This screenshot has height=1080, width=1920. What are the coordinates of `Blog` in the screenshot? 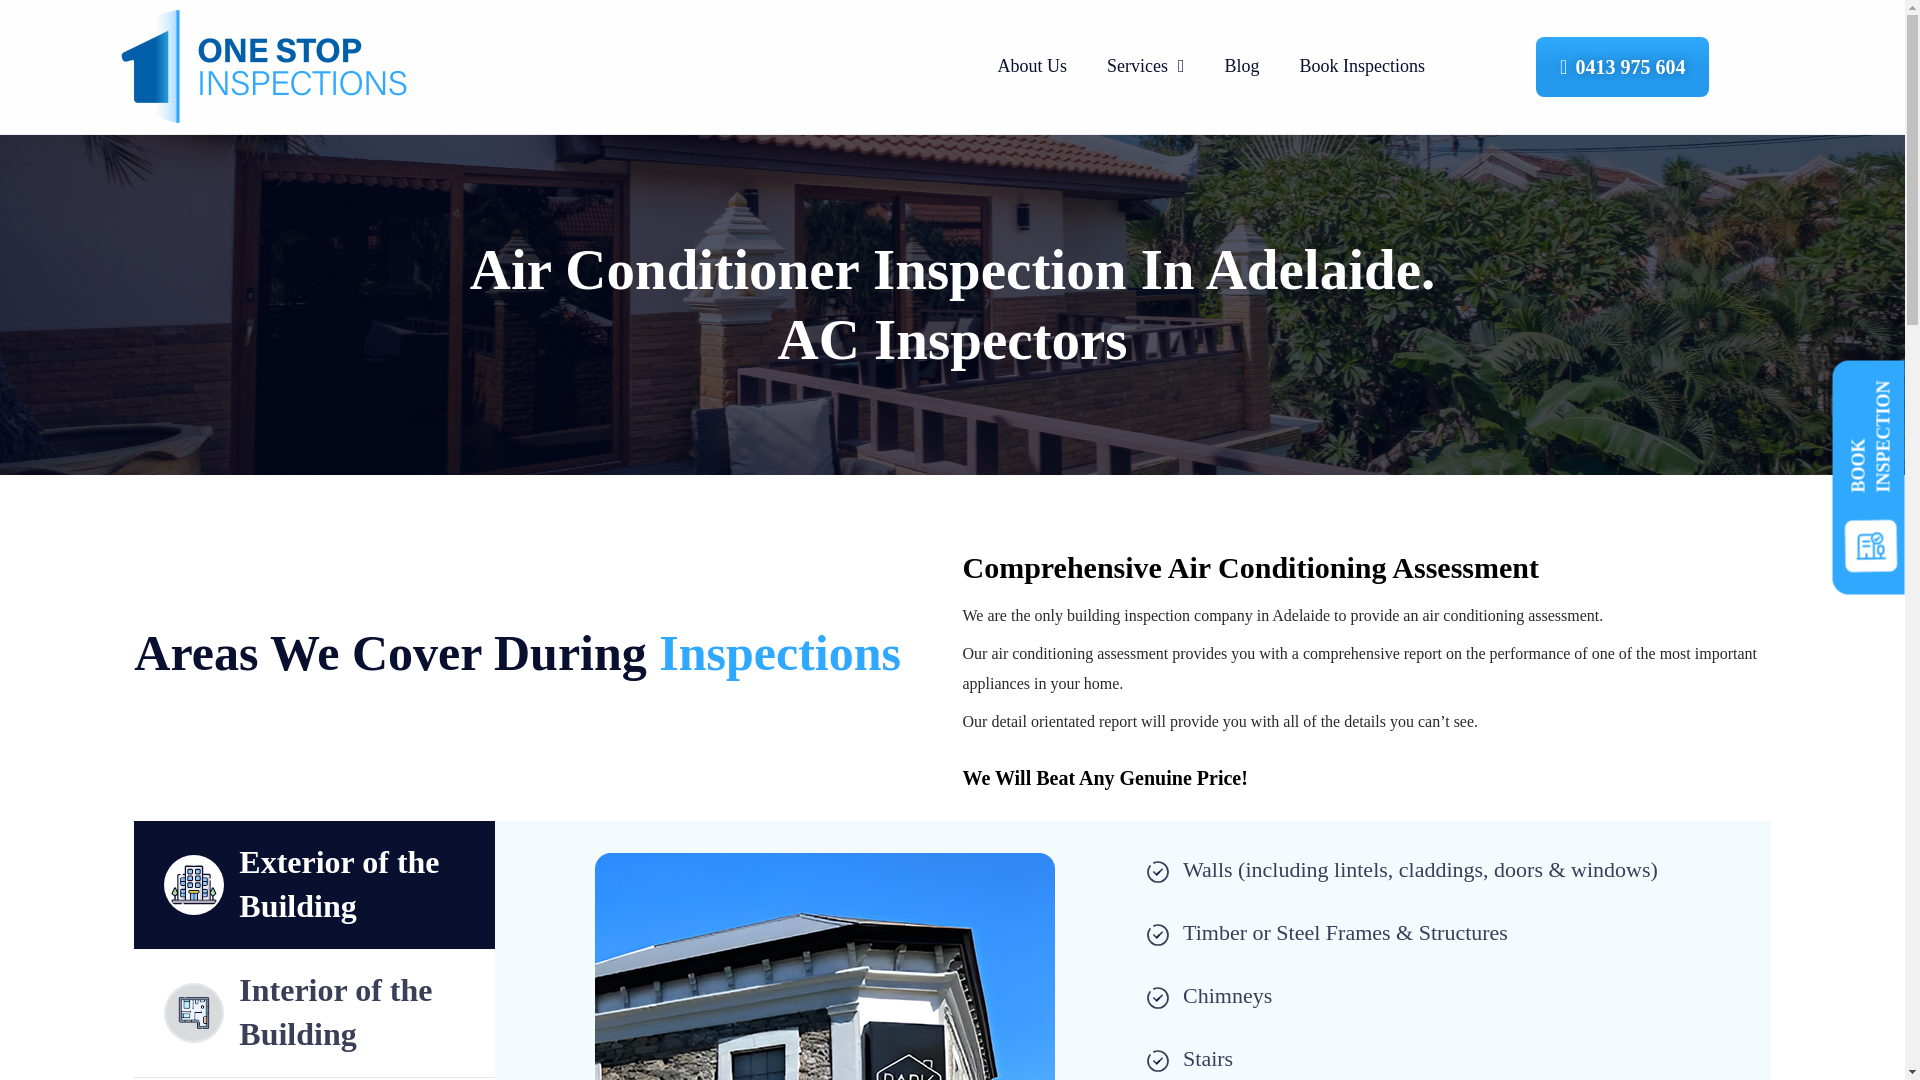 It's located at (1242, 66).